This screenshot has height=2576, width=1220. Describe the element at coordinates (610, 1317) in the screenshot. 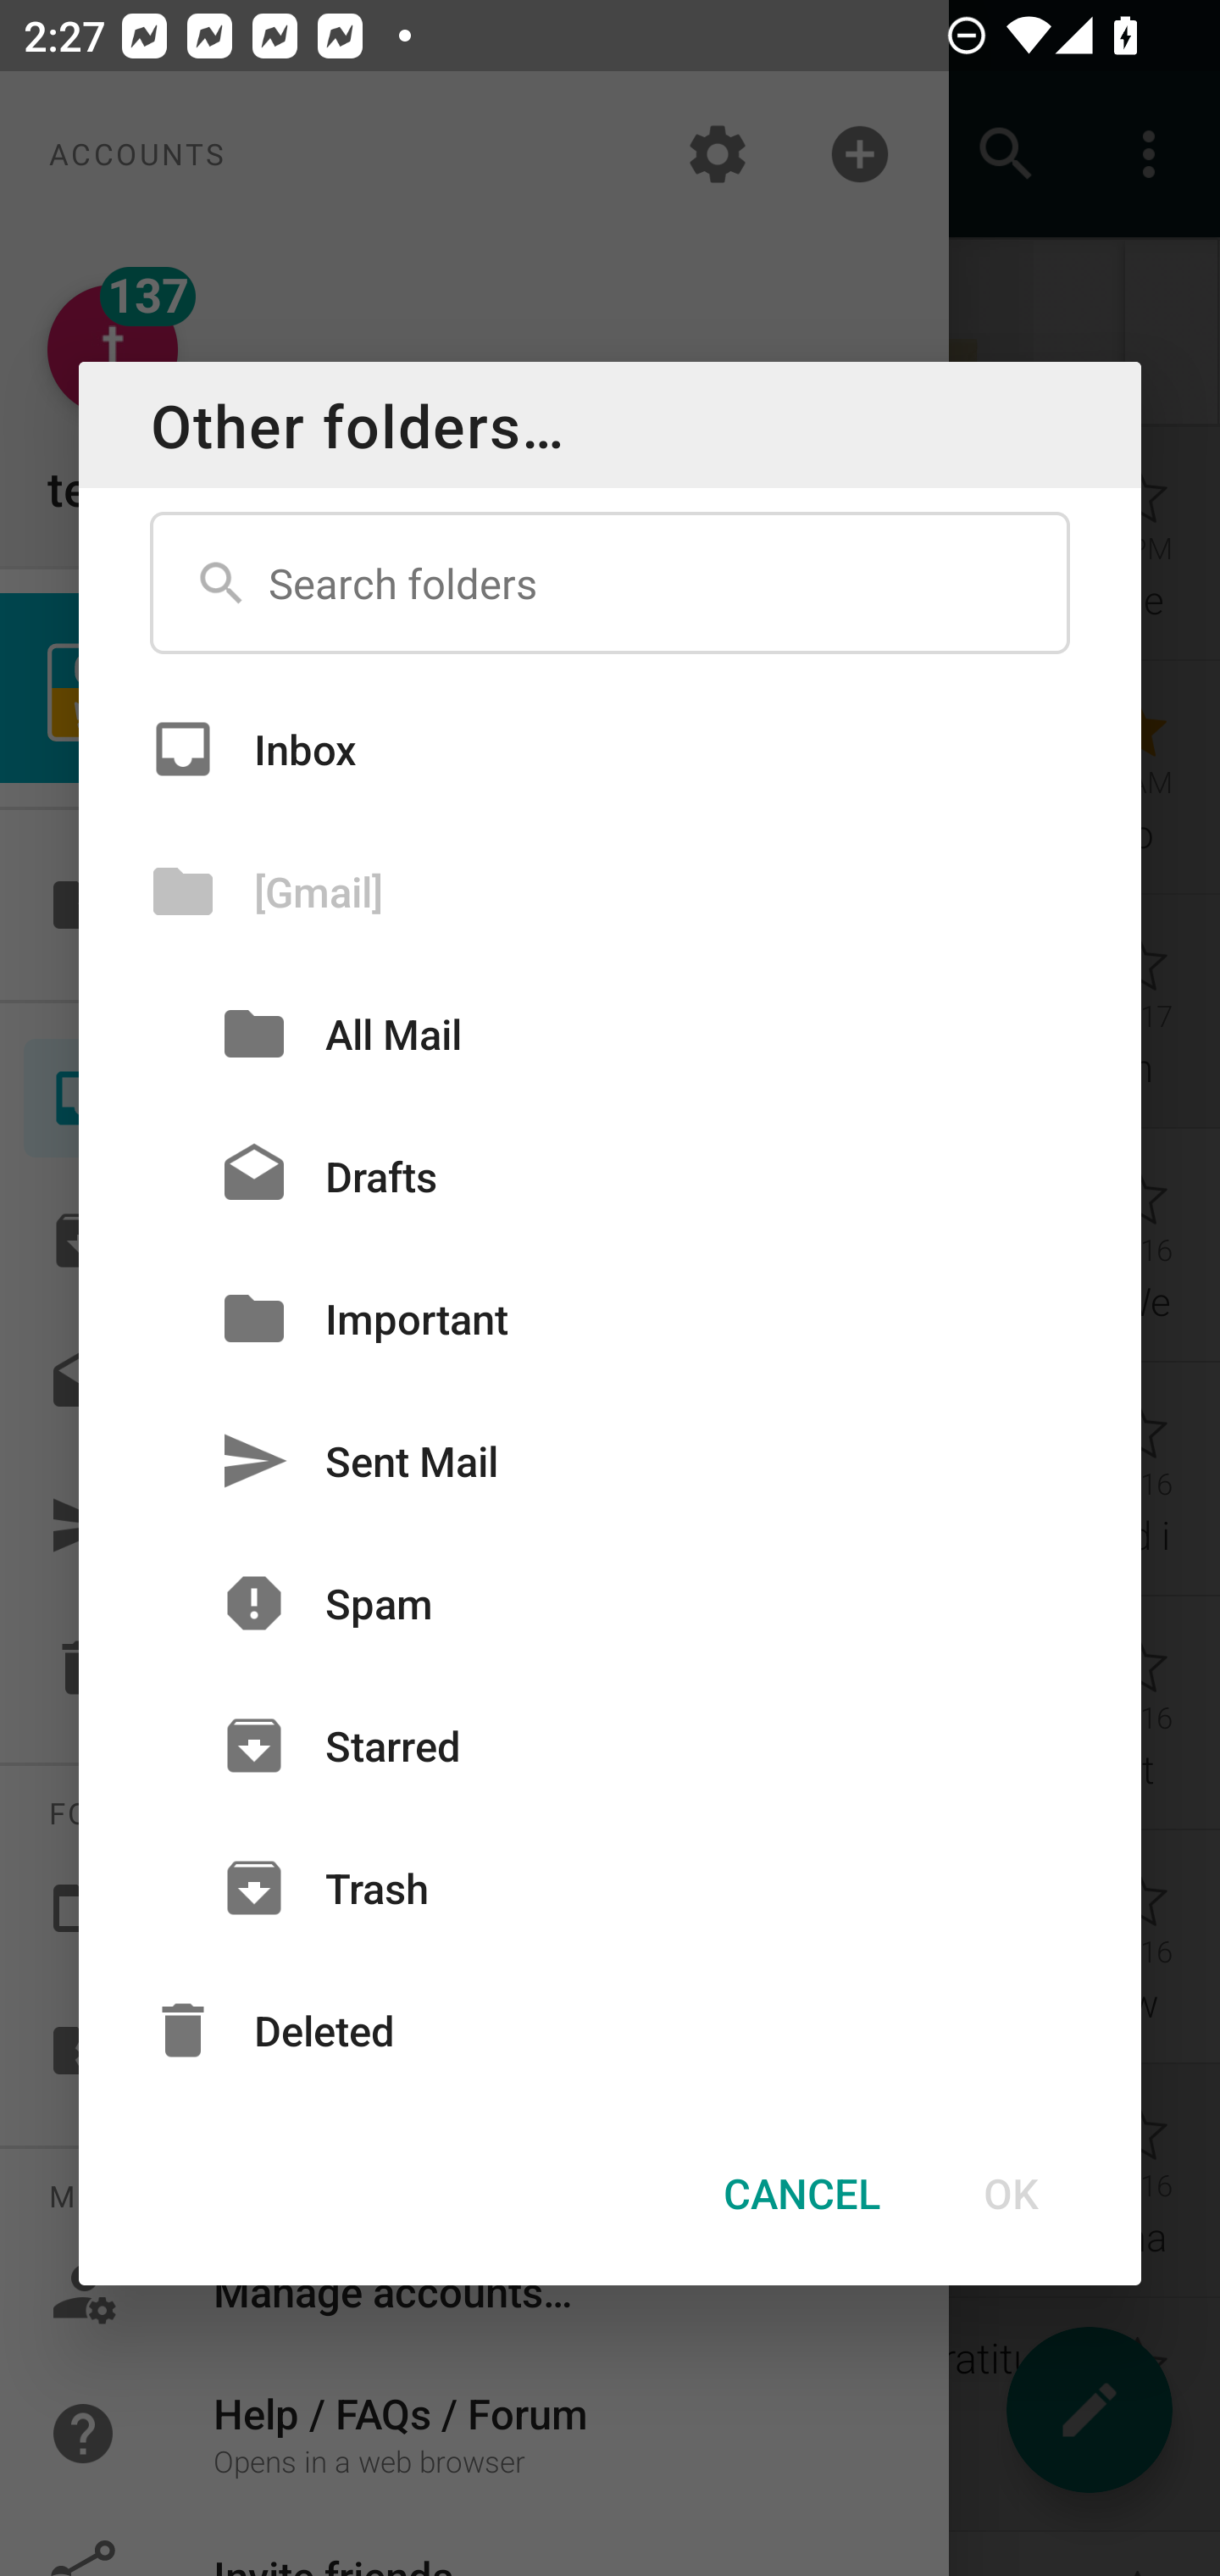

I see `Important` at that location.